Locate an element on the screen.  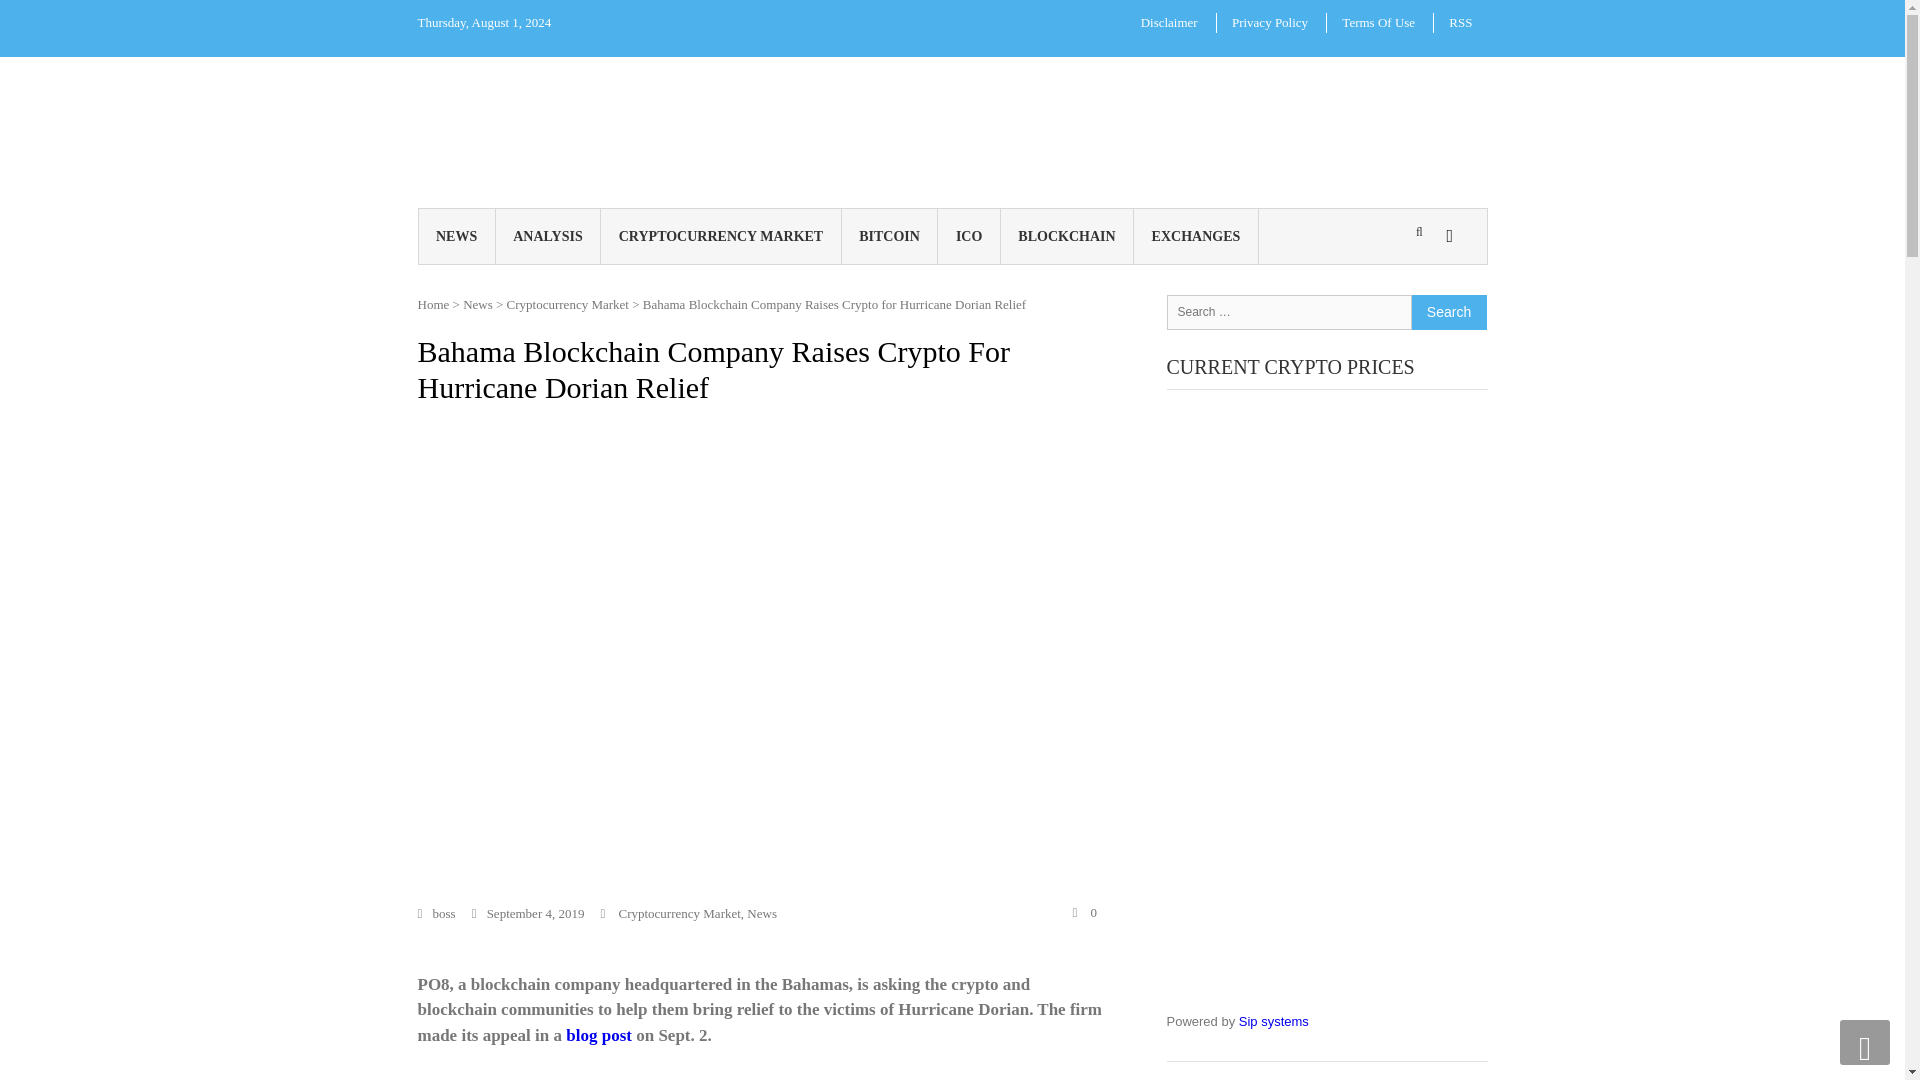
NEWS is located at coordinates (456, 236).